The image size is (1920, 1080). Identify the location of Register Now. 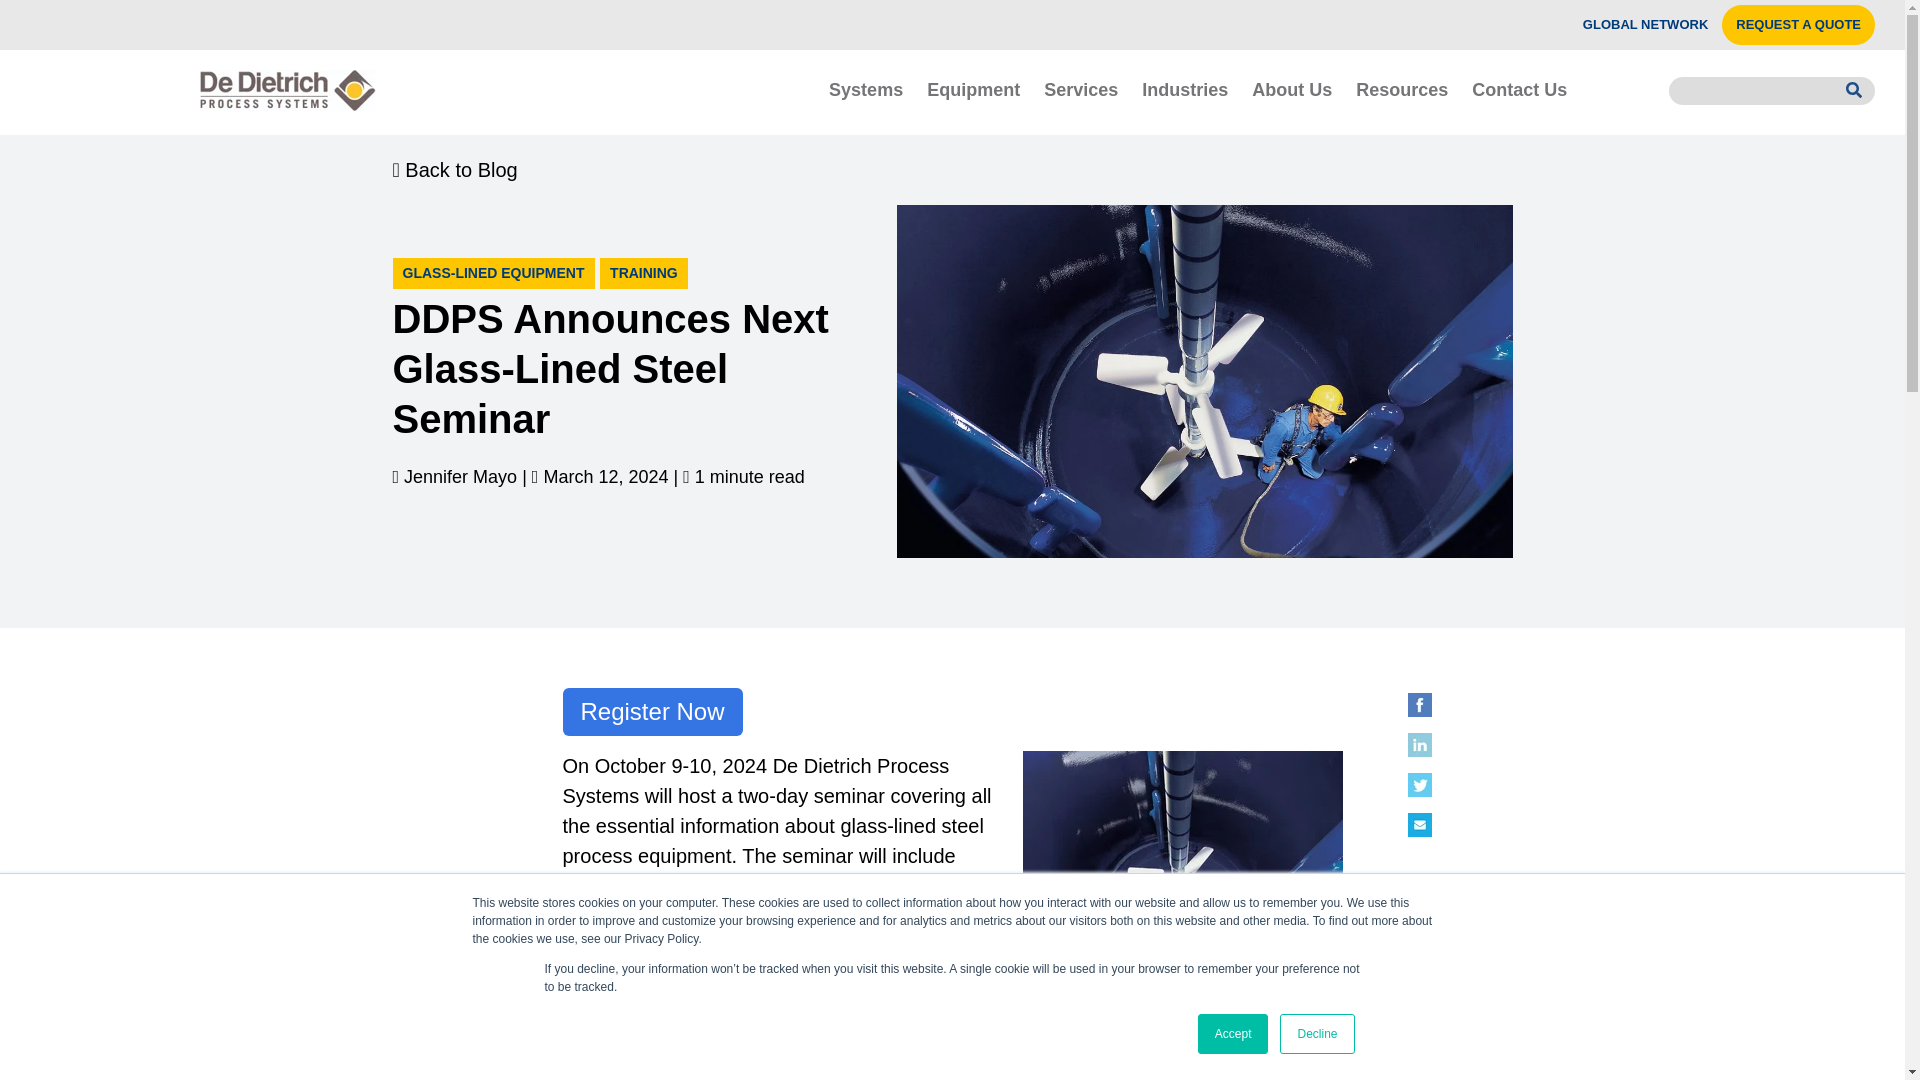
(652, 711).